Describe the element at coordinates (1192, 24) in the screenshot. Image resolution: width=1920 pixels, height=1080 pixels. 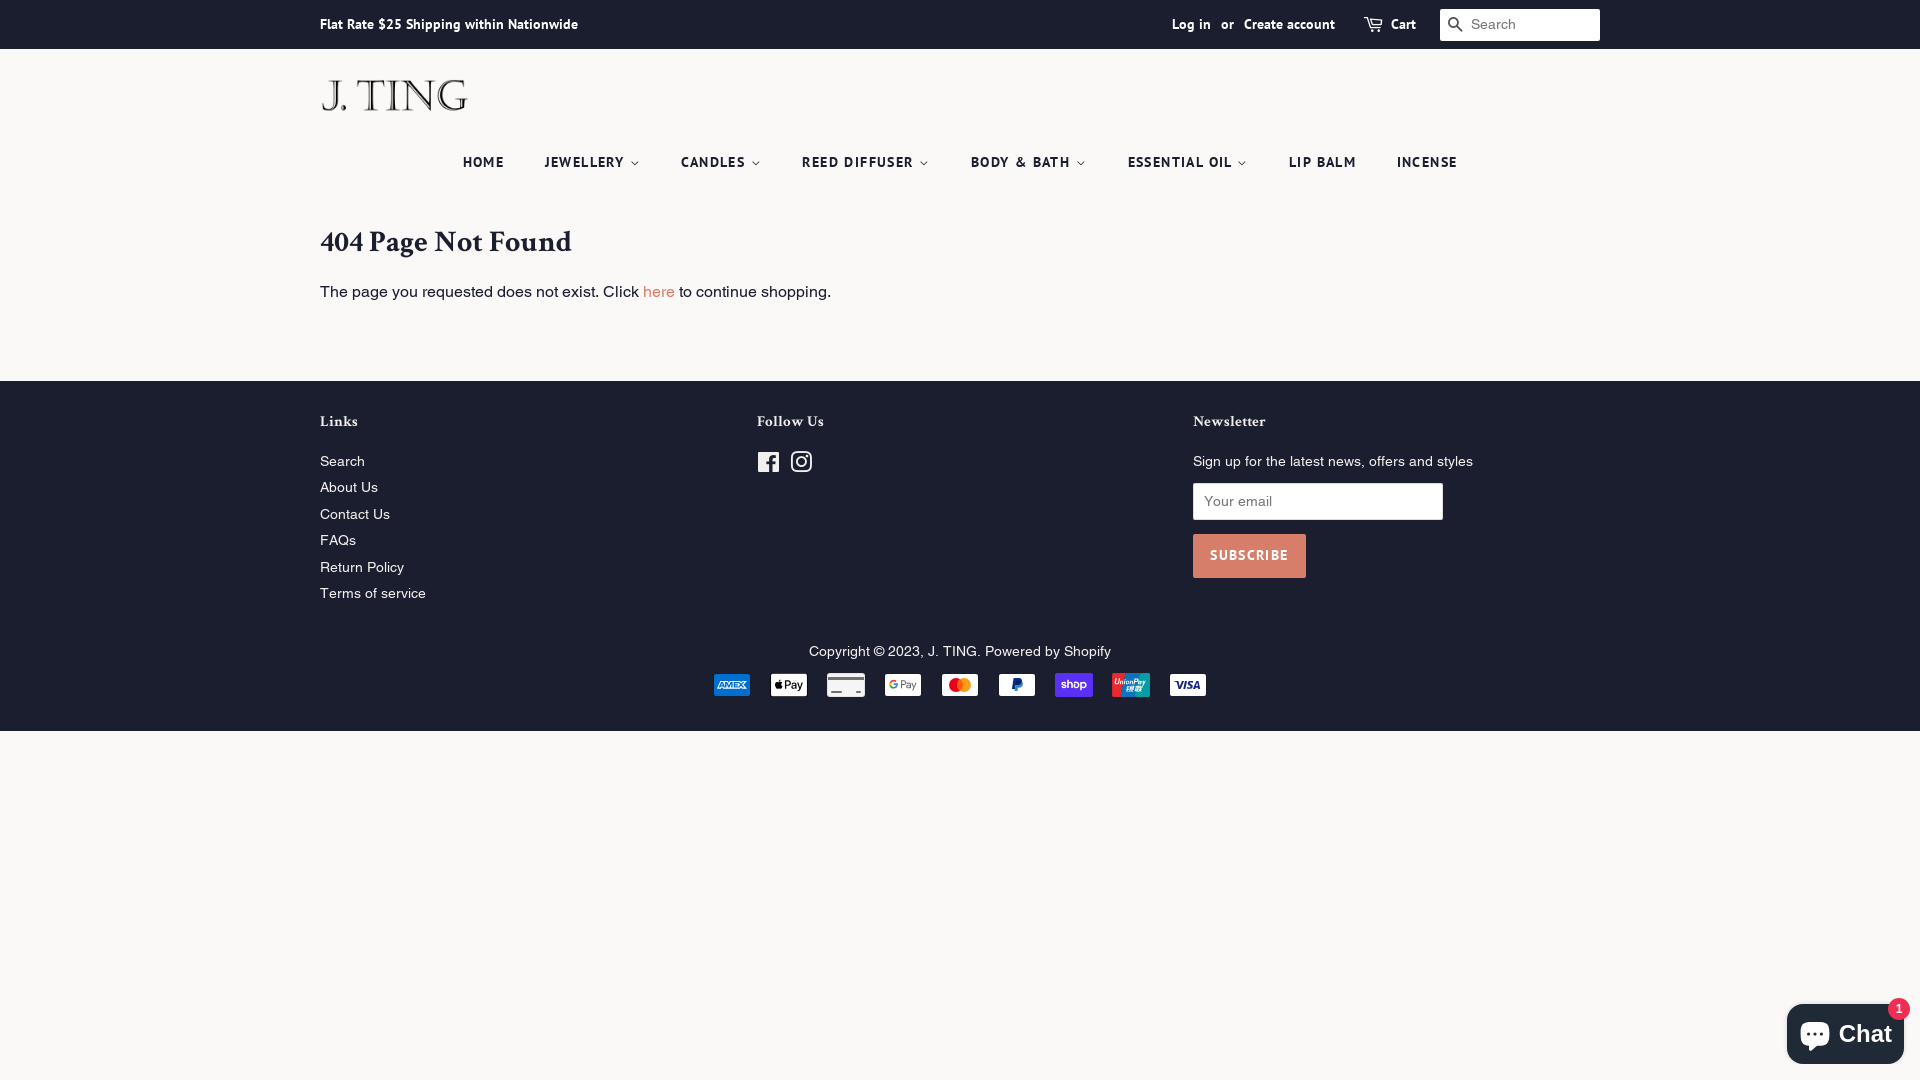
I see `Log in` at that location.